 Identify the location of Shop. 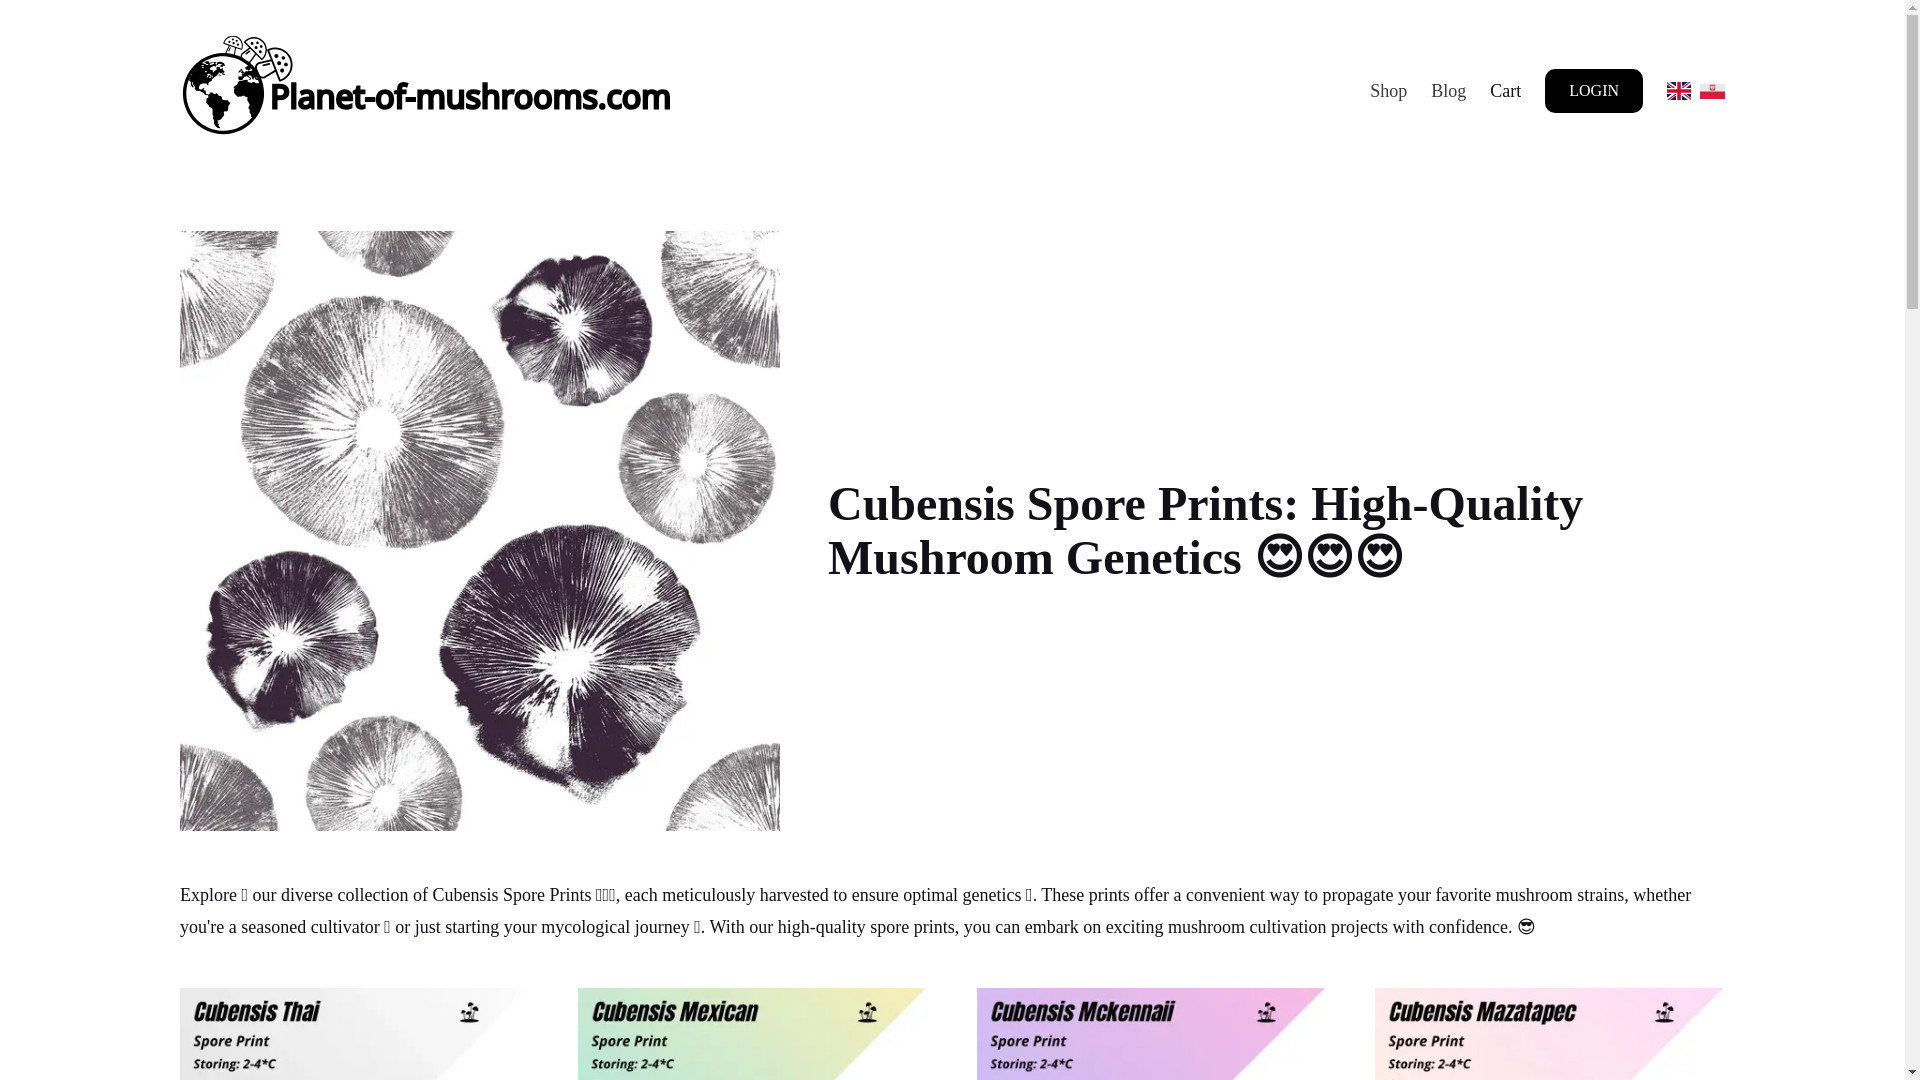
(1388, 90).